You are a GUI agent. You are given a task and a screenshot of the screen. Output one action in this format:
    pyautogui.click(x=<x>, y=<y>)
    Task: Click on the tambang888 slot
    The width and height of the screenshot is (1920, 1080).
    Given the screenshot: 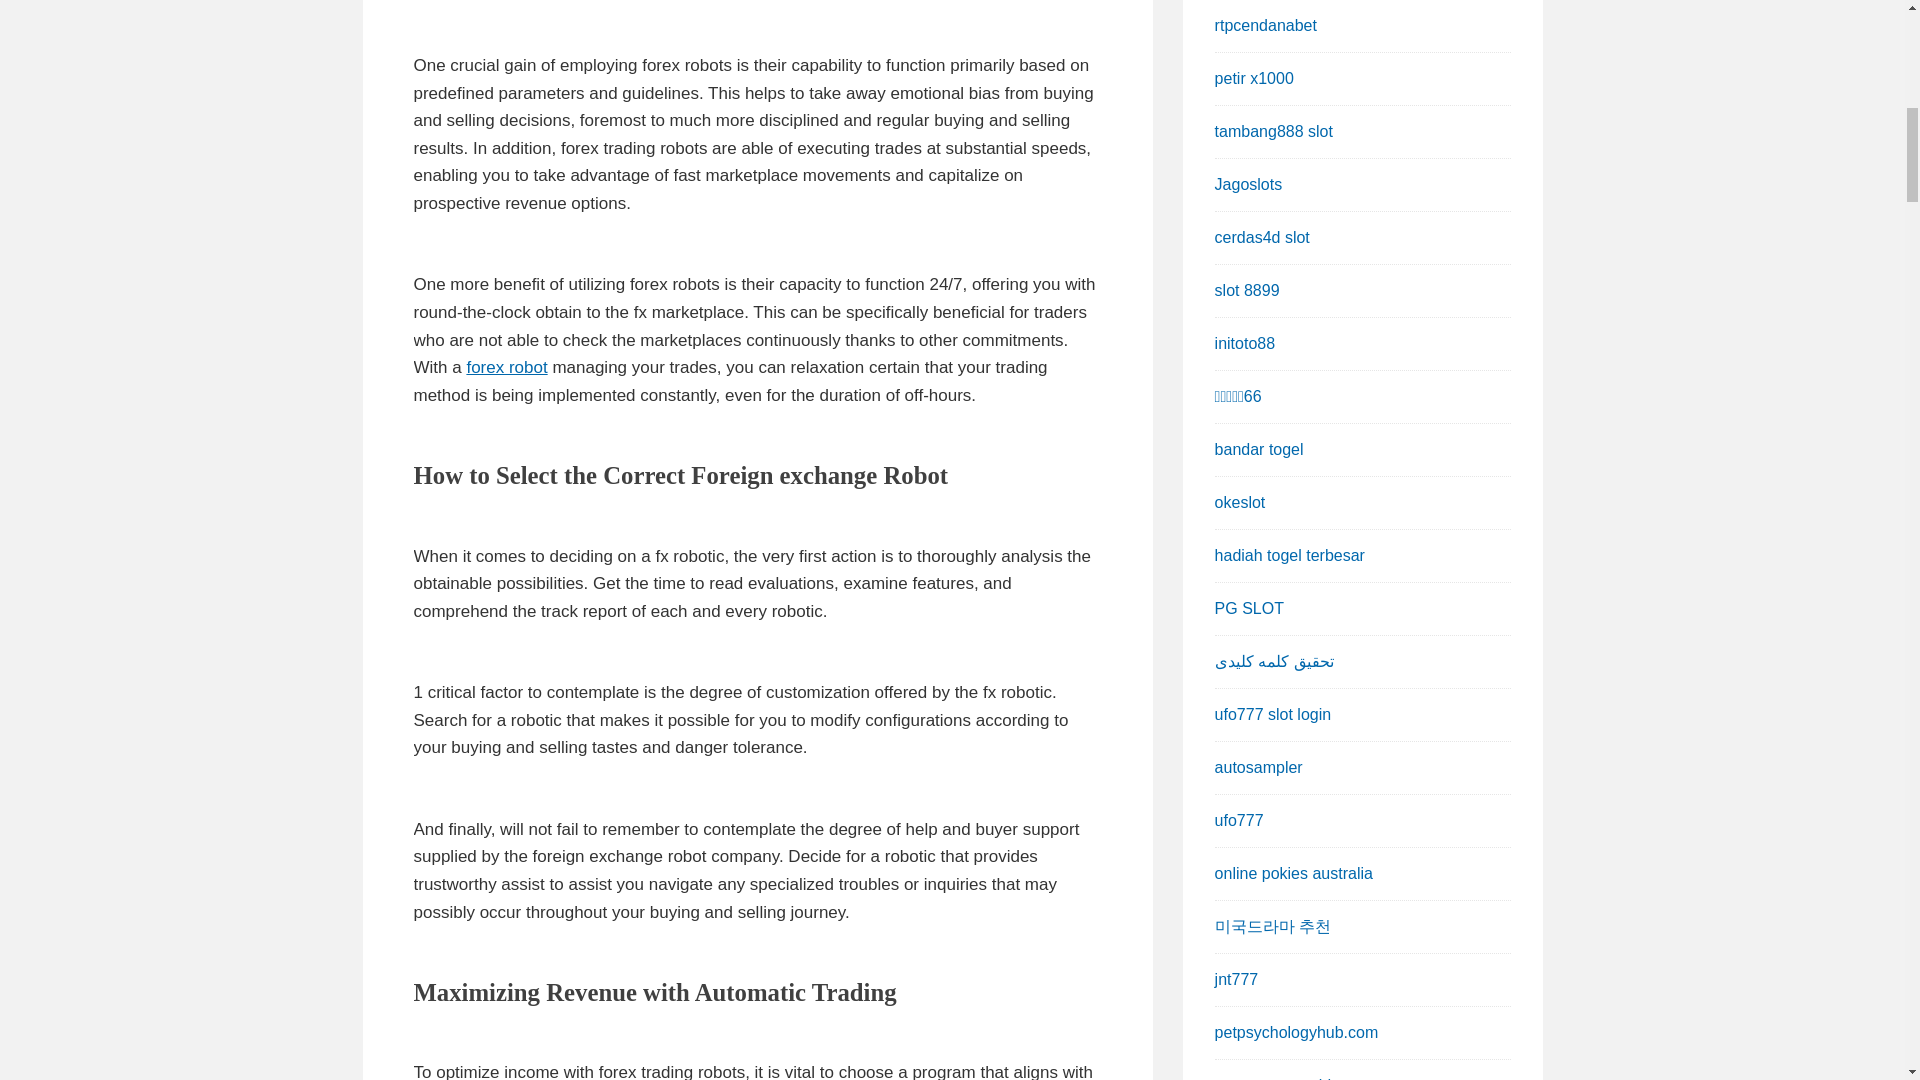 What is the action you would take?
    pyautogui.click(x=1274, y=132)
    